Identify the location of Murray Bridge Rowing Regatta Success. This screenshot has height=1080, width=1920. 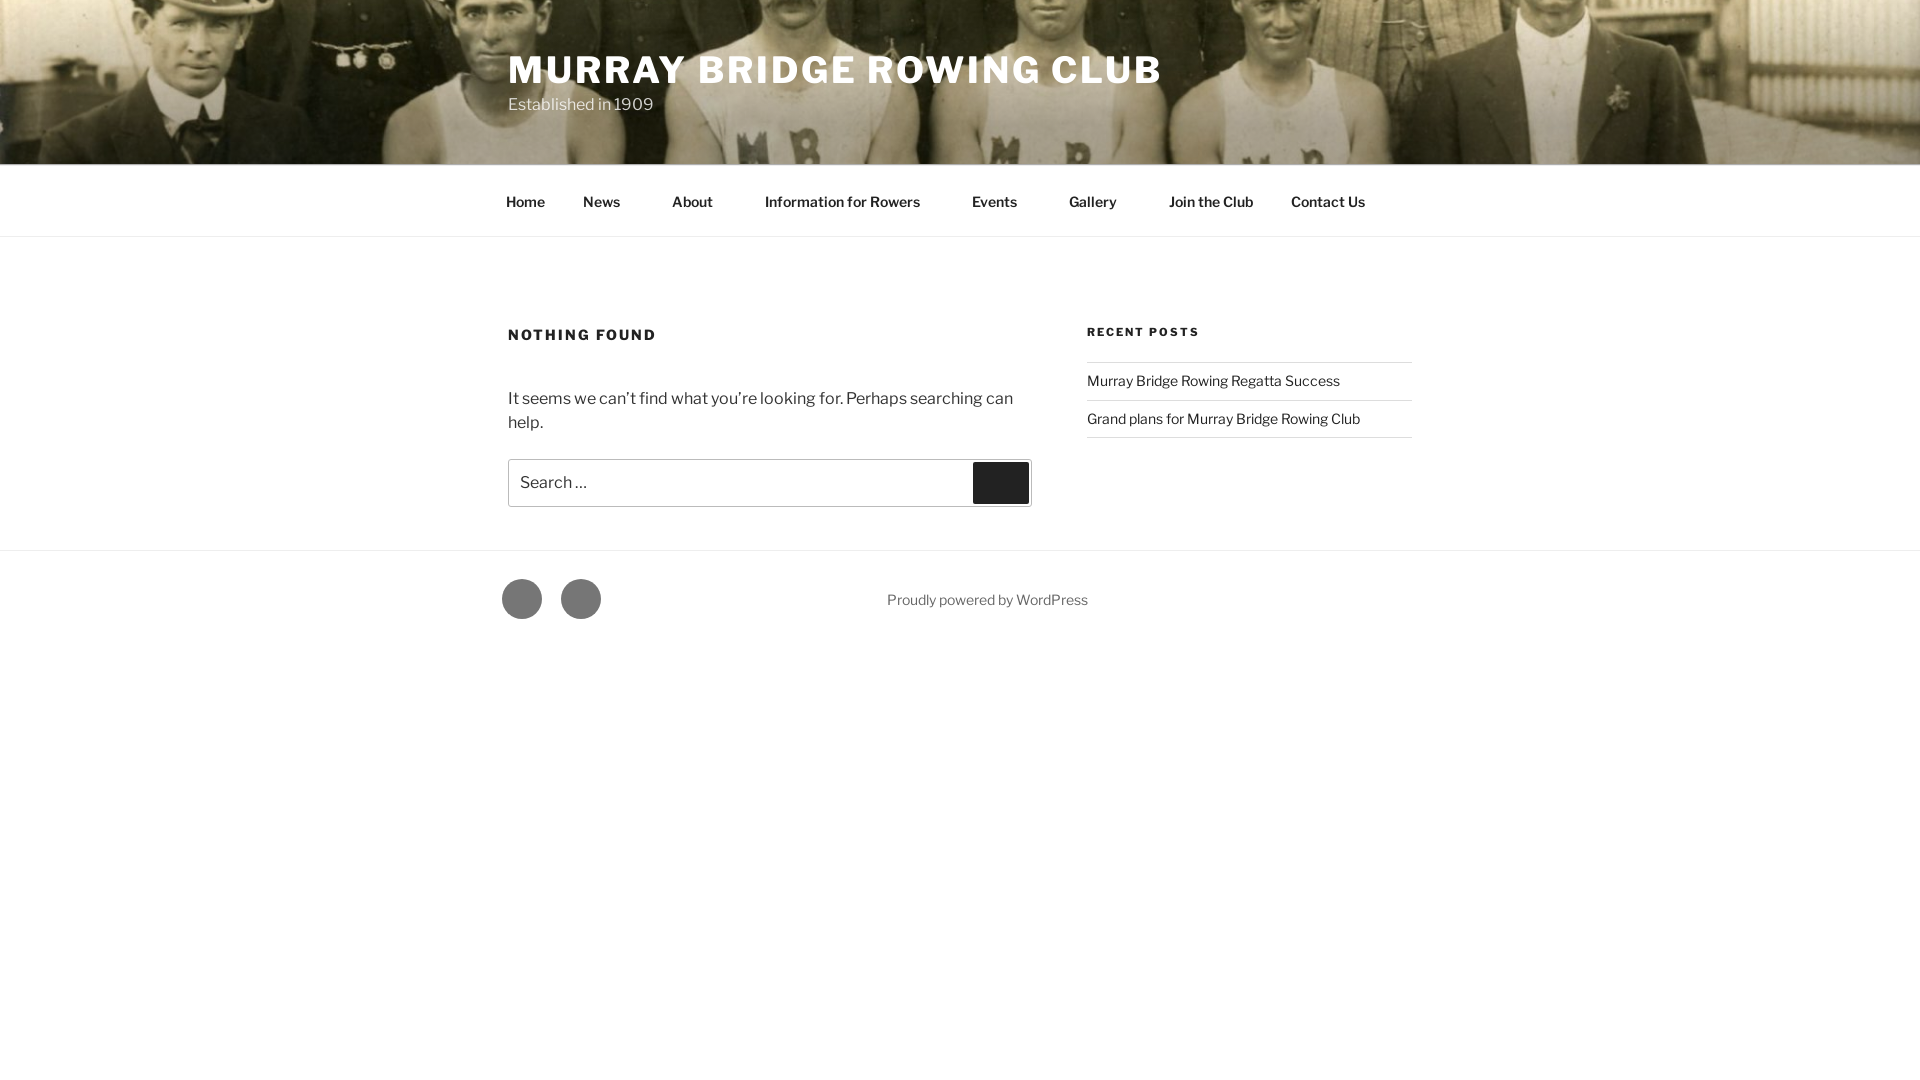
(1214, 380).